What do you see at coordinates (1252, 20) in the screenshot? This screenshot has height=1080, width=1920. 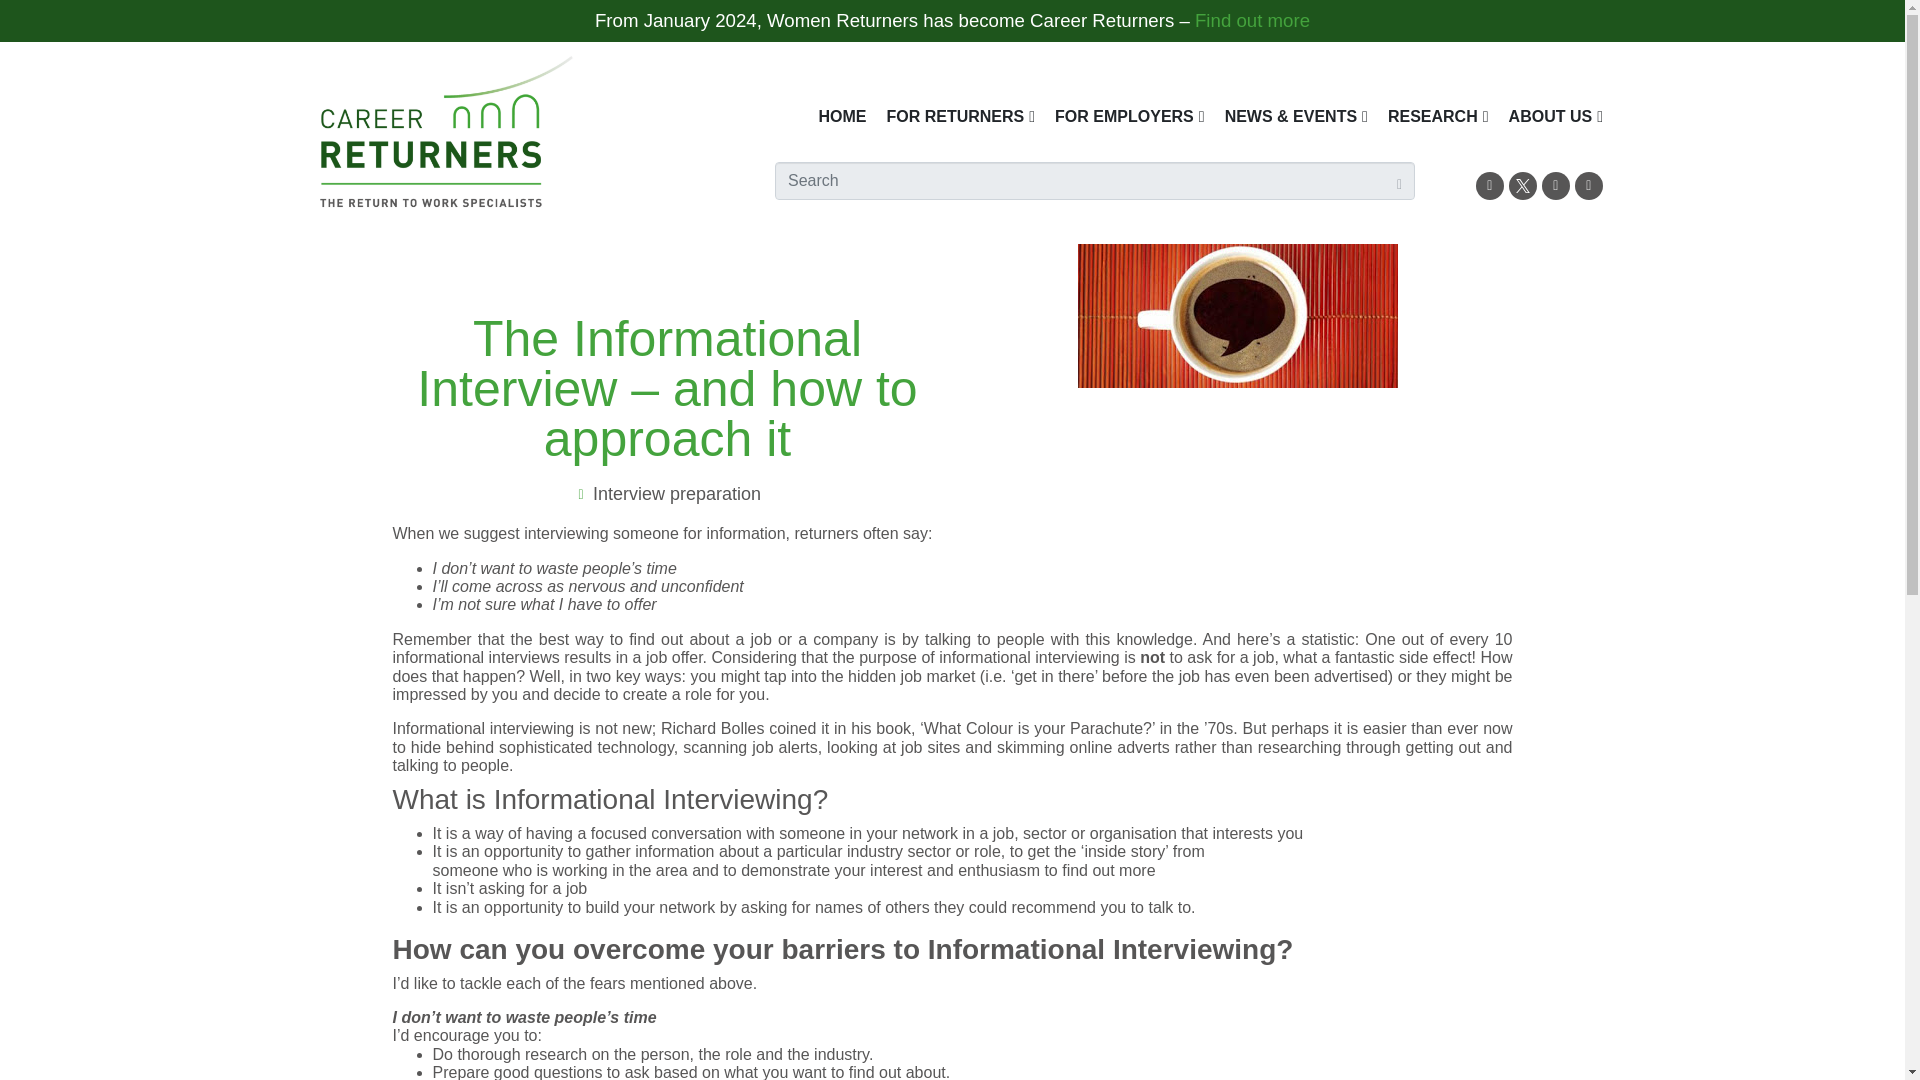 I see `Find out more` at bounding box center [1252, 20].